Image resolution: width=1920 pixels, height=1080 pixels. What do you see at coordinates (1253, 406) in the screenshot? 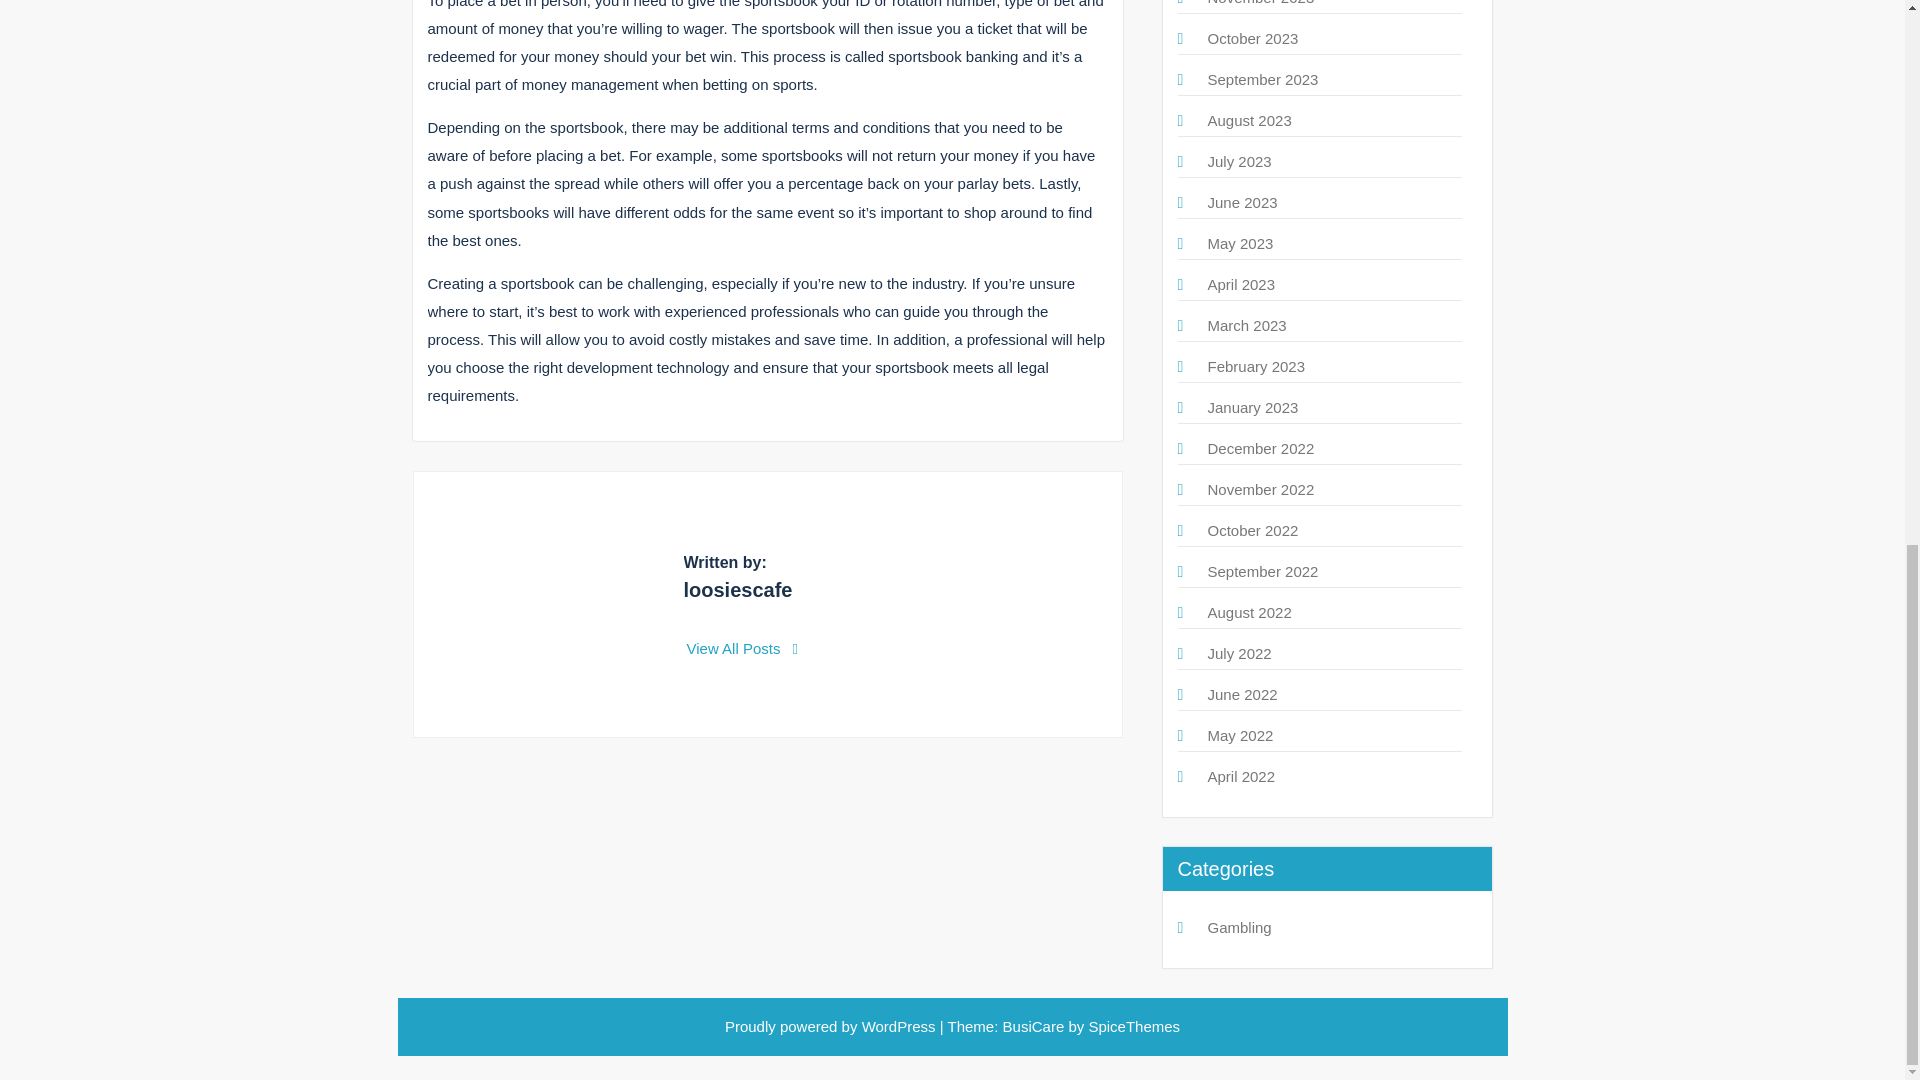
I see `January 2023` at bounding box center [1253, 406].